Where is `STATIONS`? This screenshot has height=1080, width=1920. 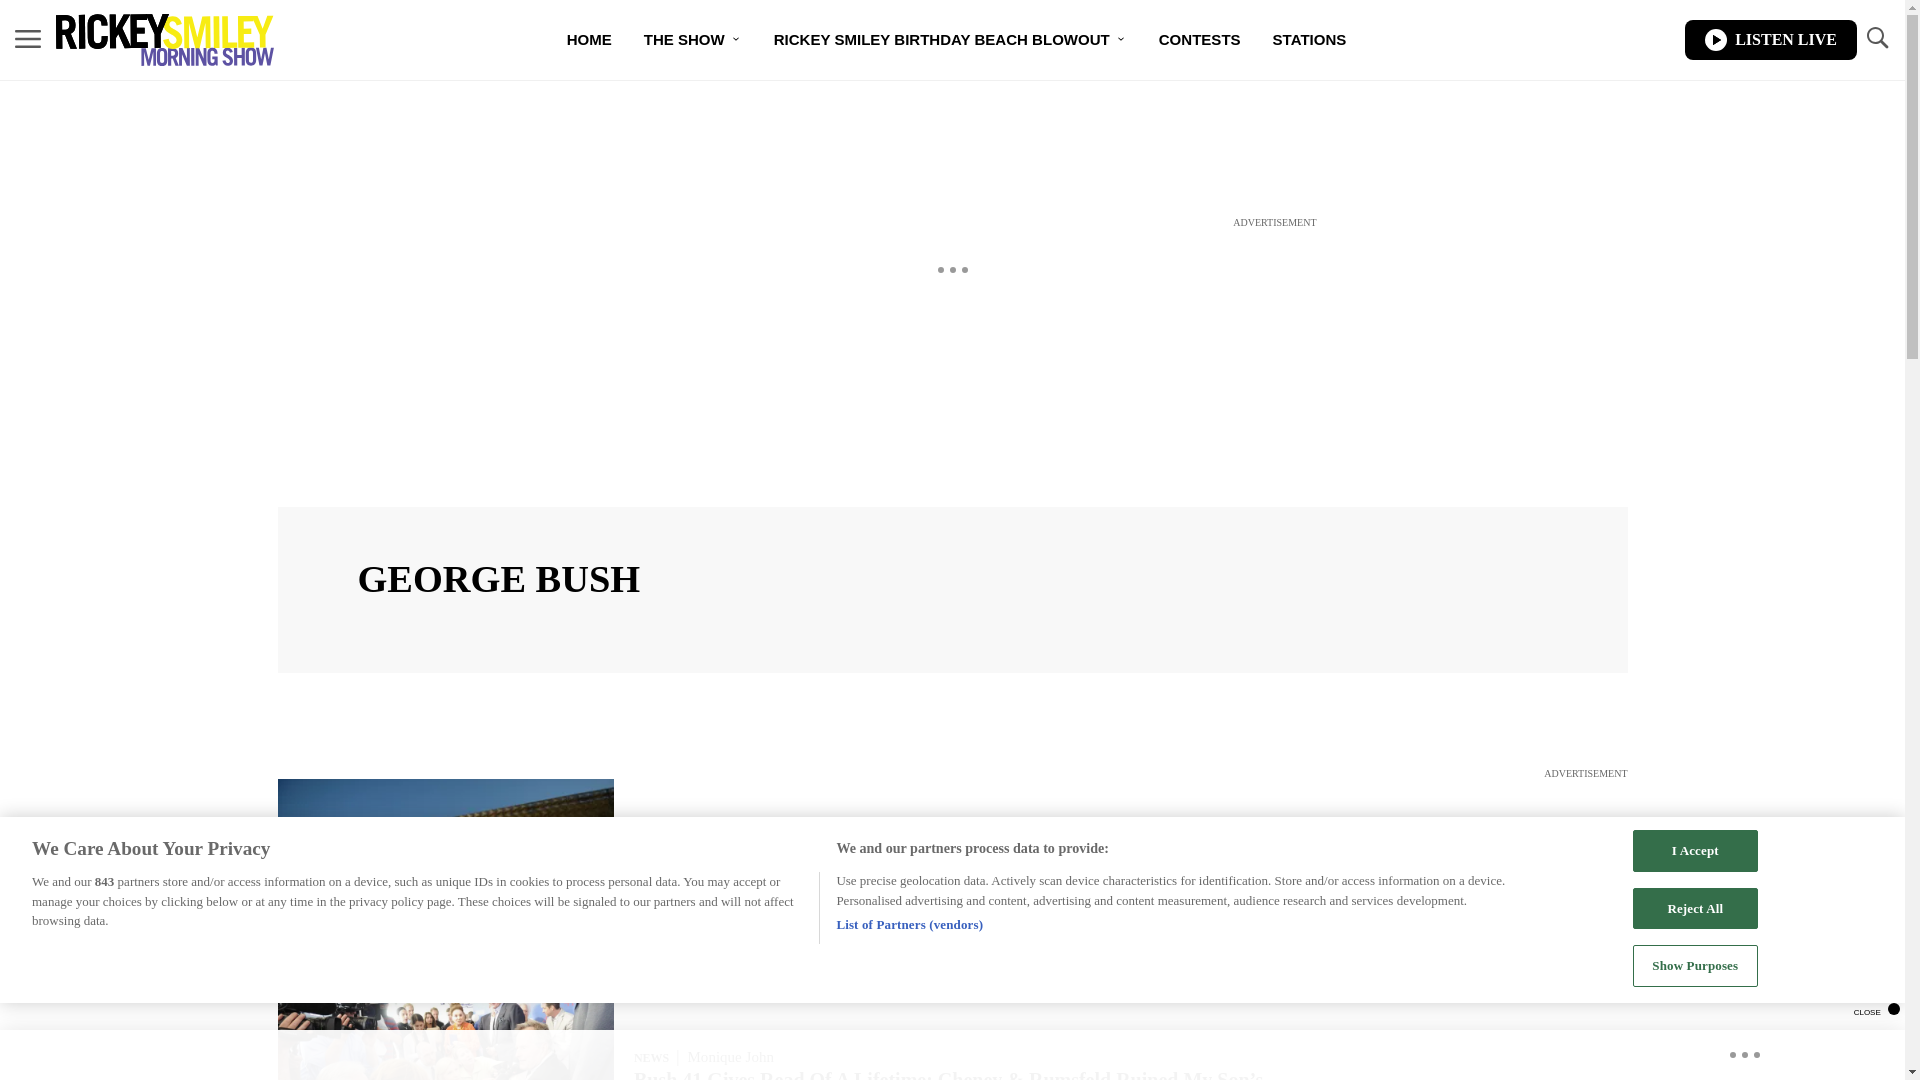
STATIONS is located at coordinates (1310, 40).